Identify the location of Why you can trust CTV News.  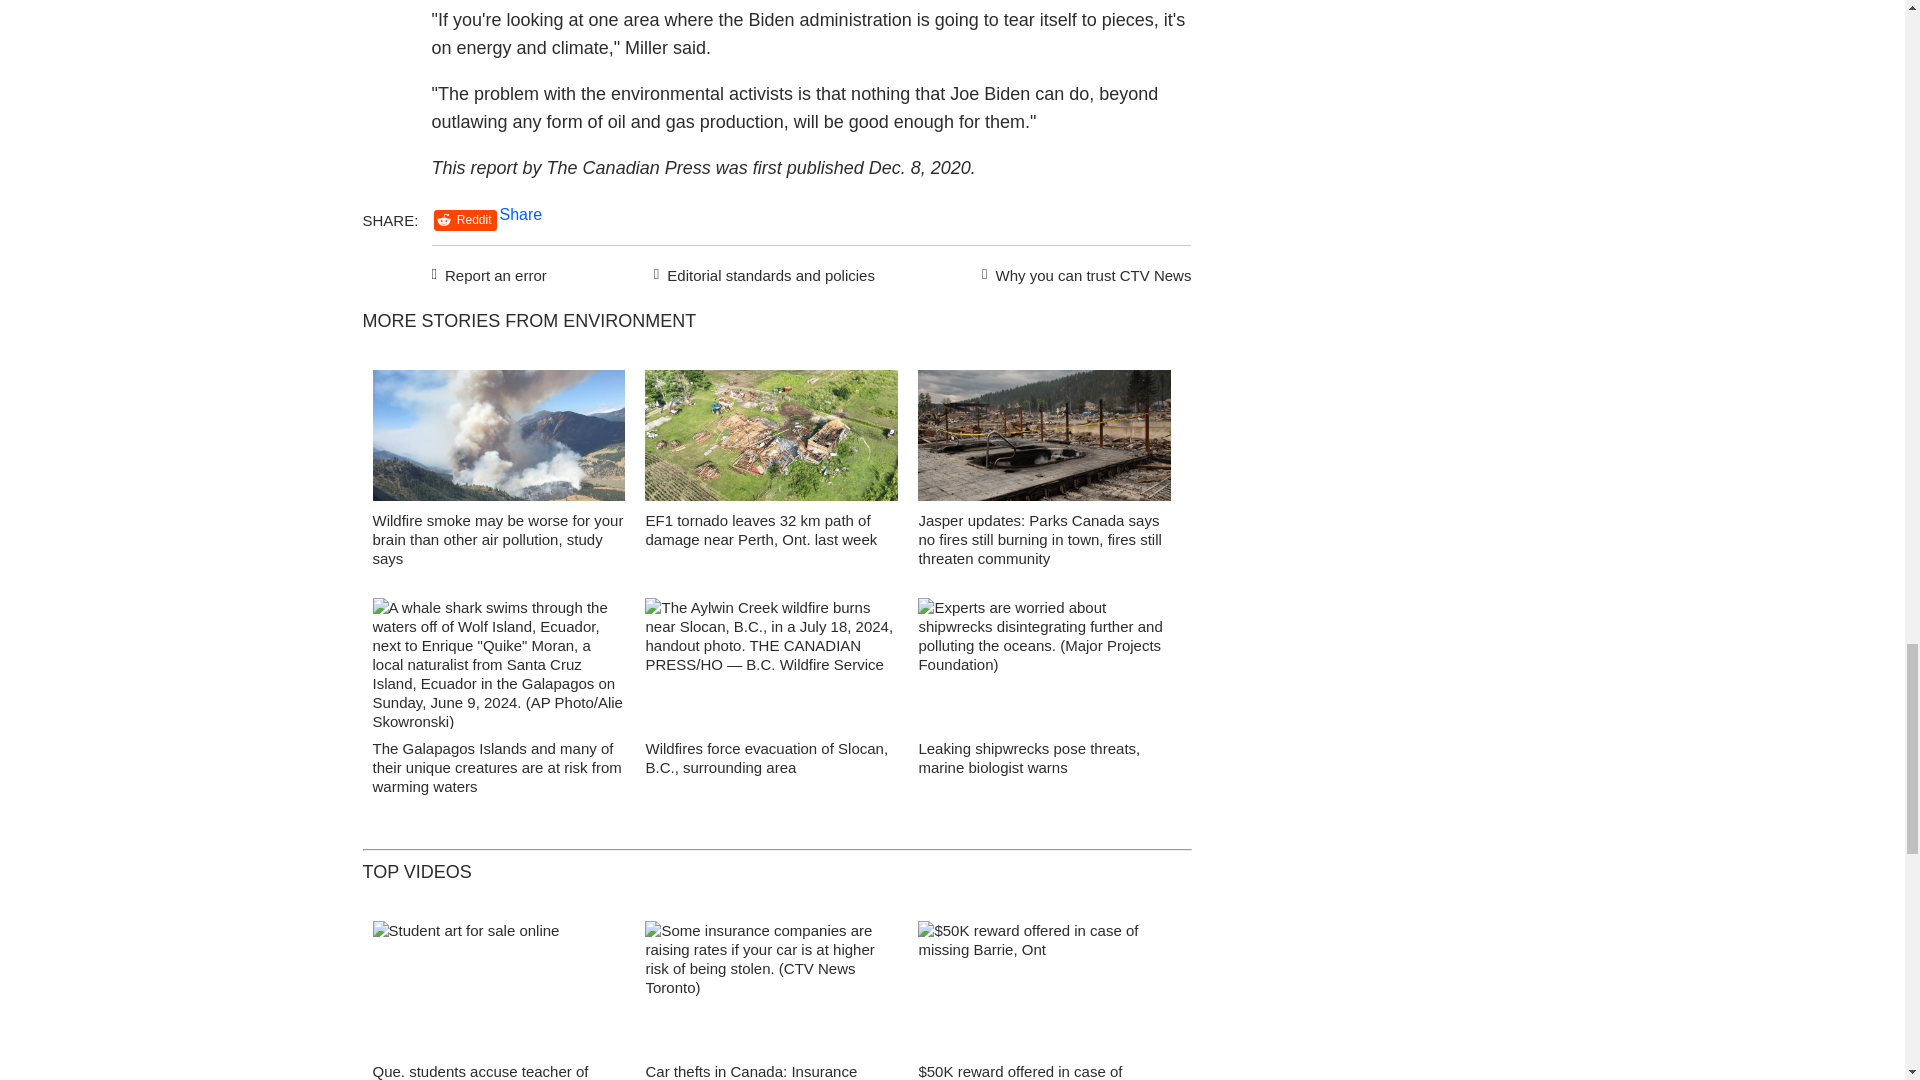
(1082, 273).